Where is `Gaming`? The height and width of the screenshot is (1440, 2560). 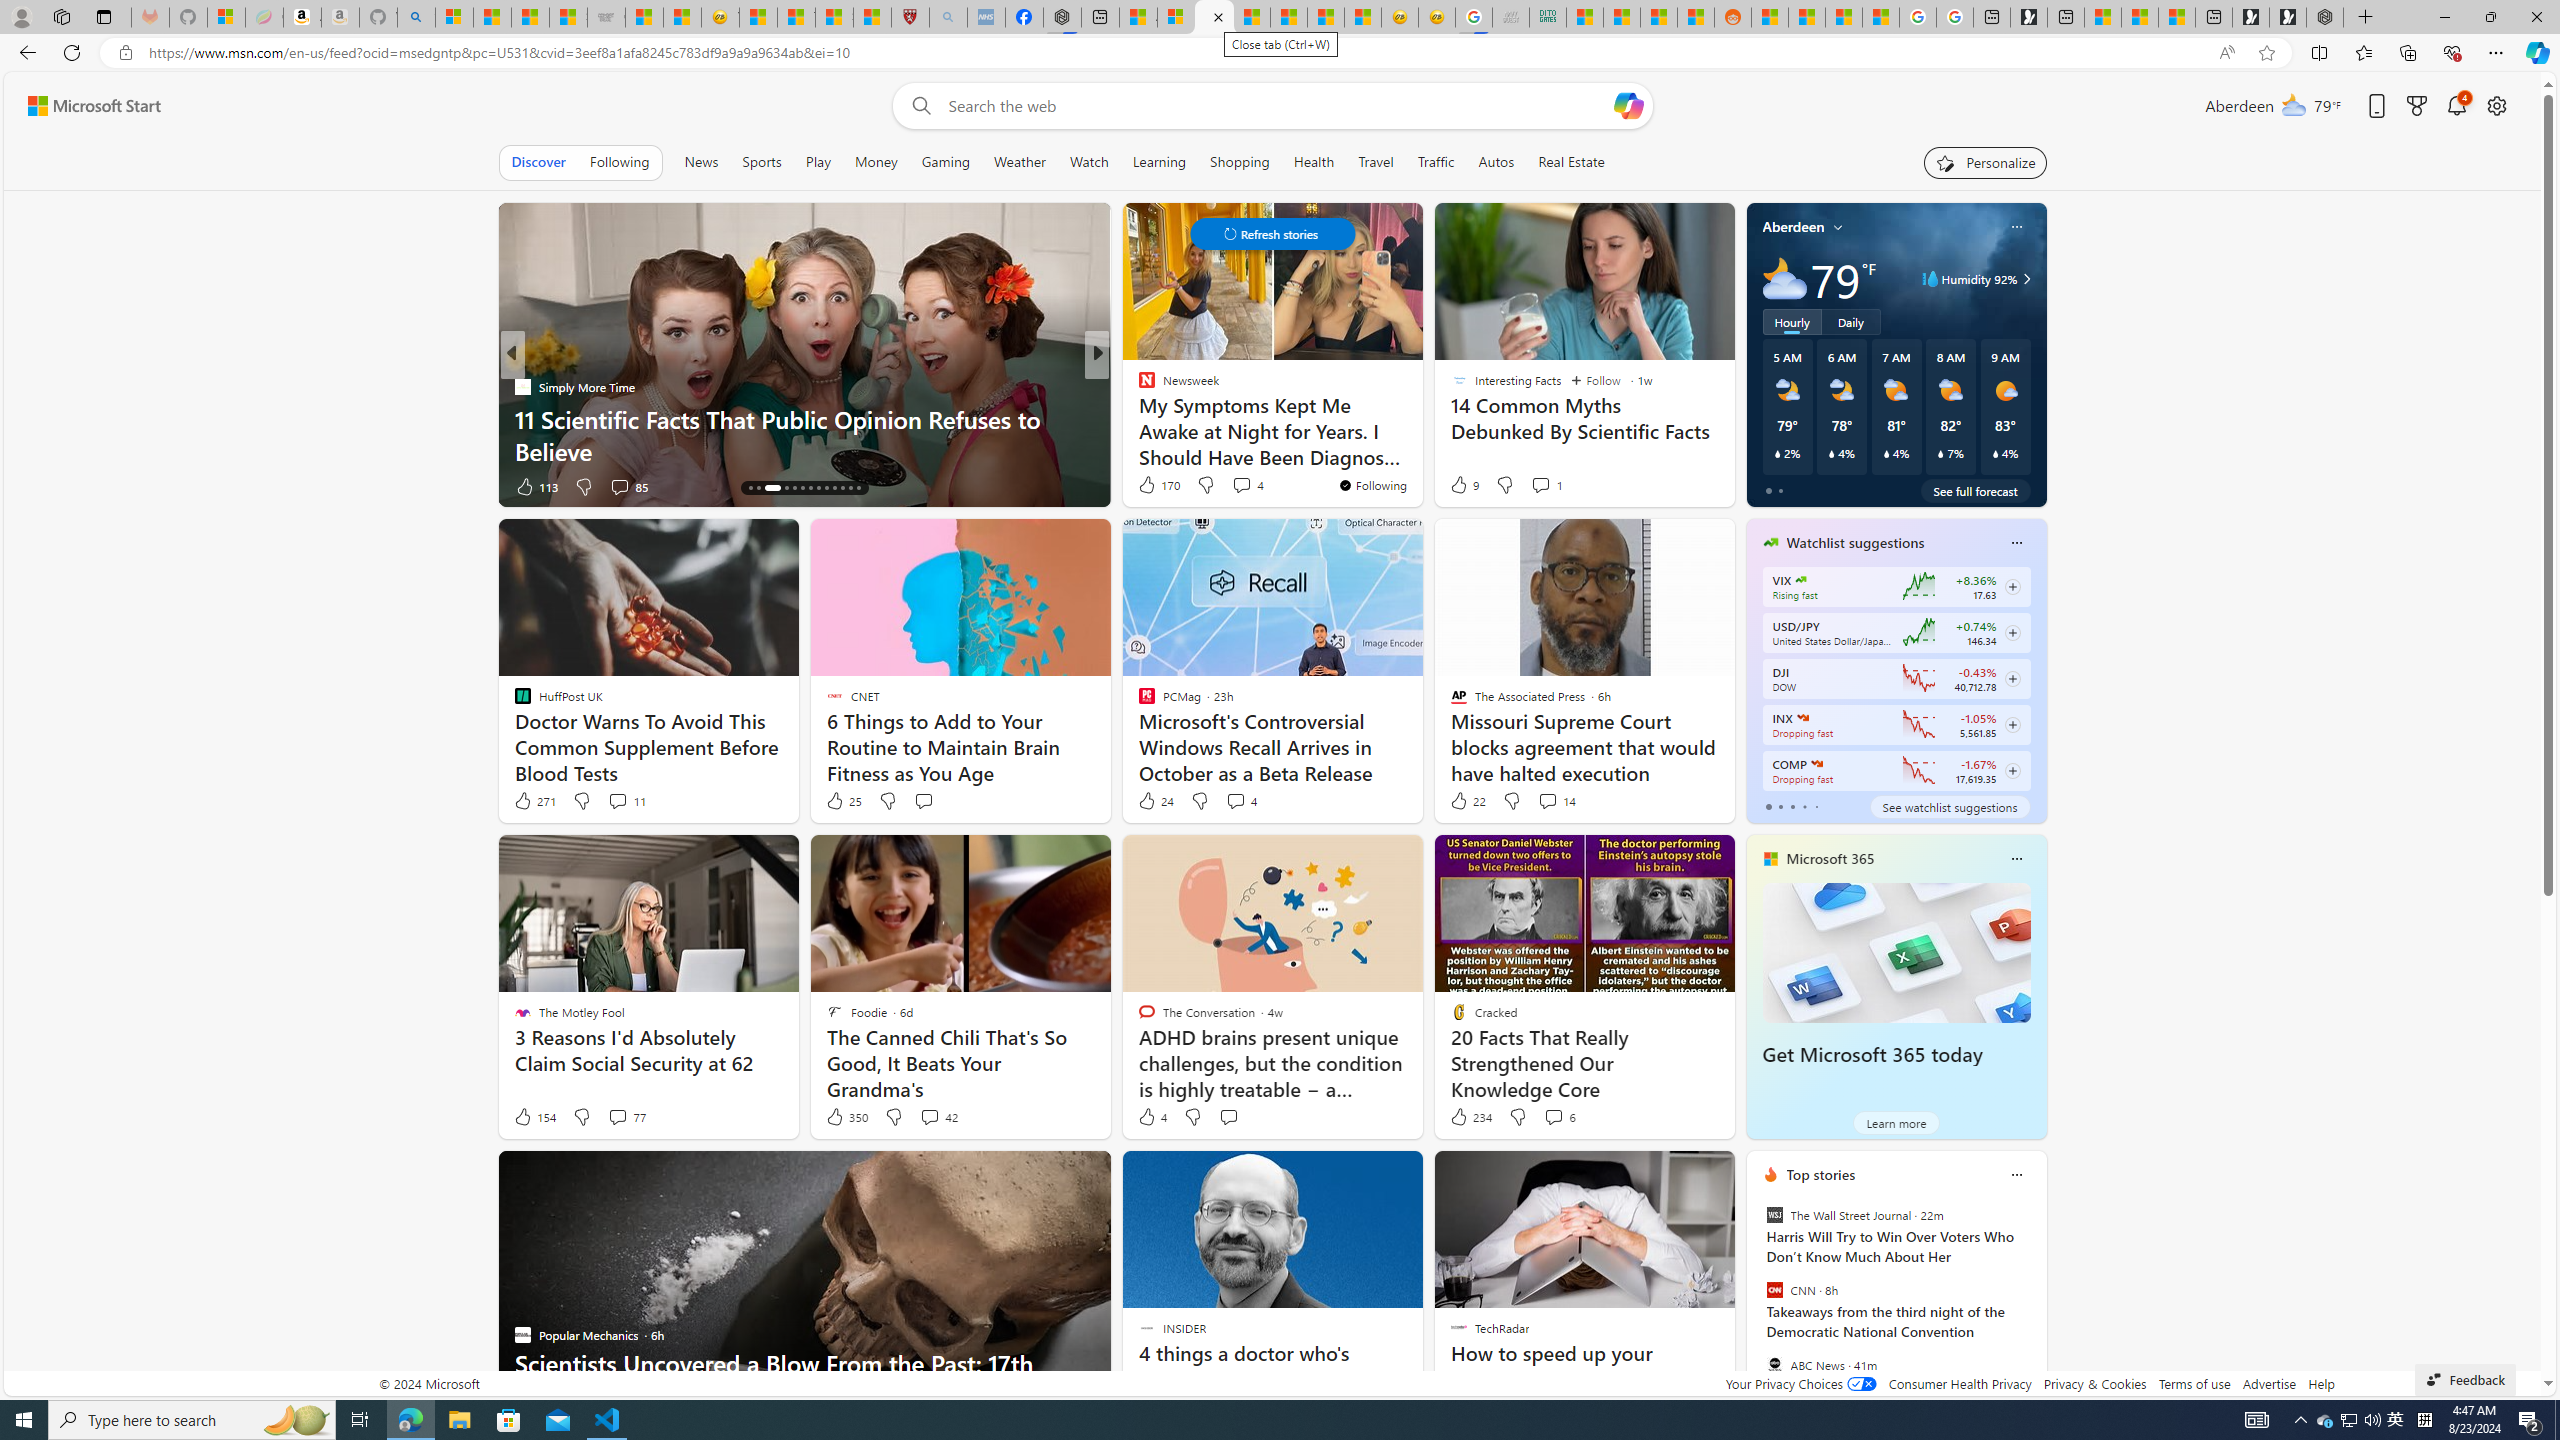
Gaming is located at coordinates (946, 162).